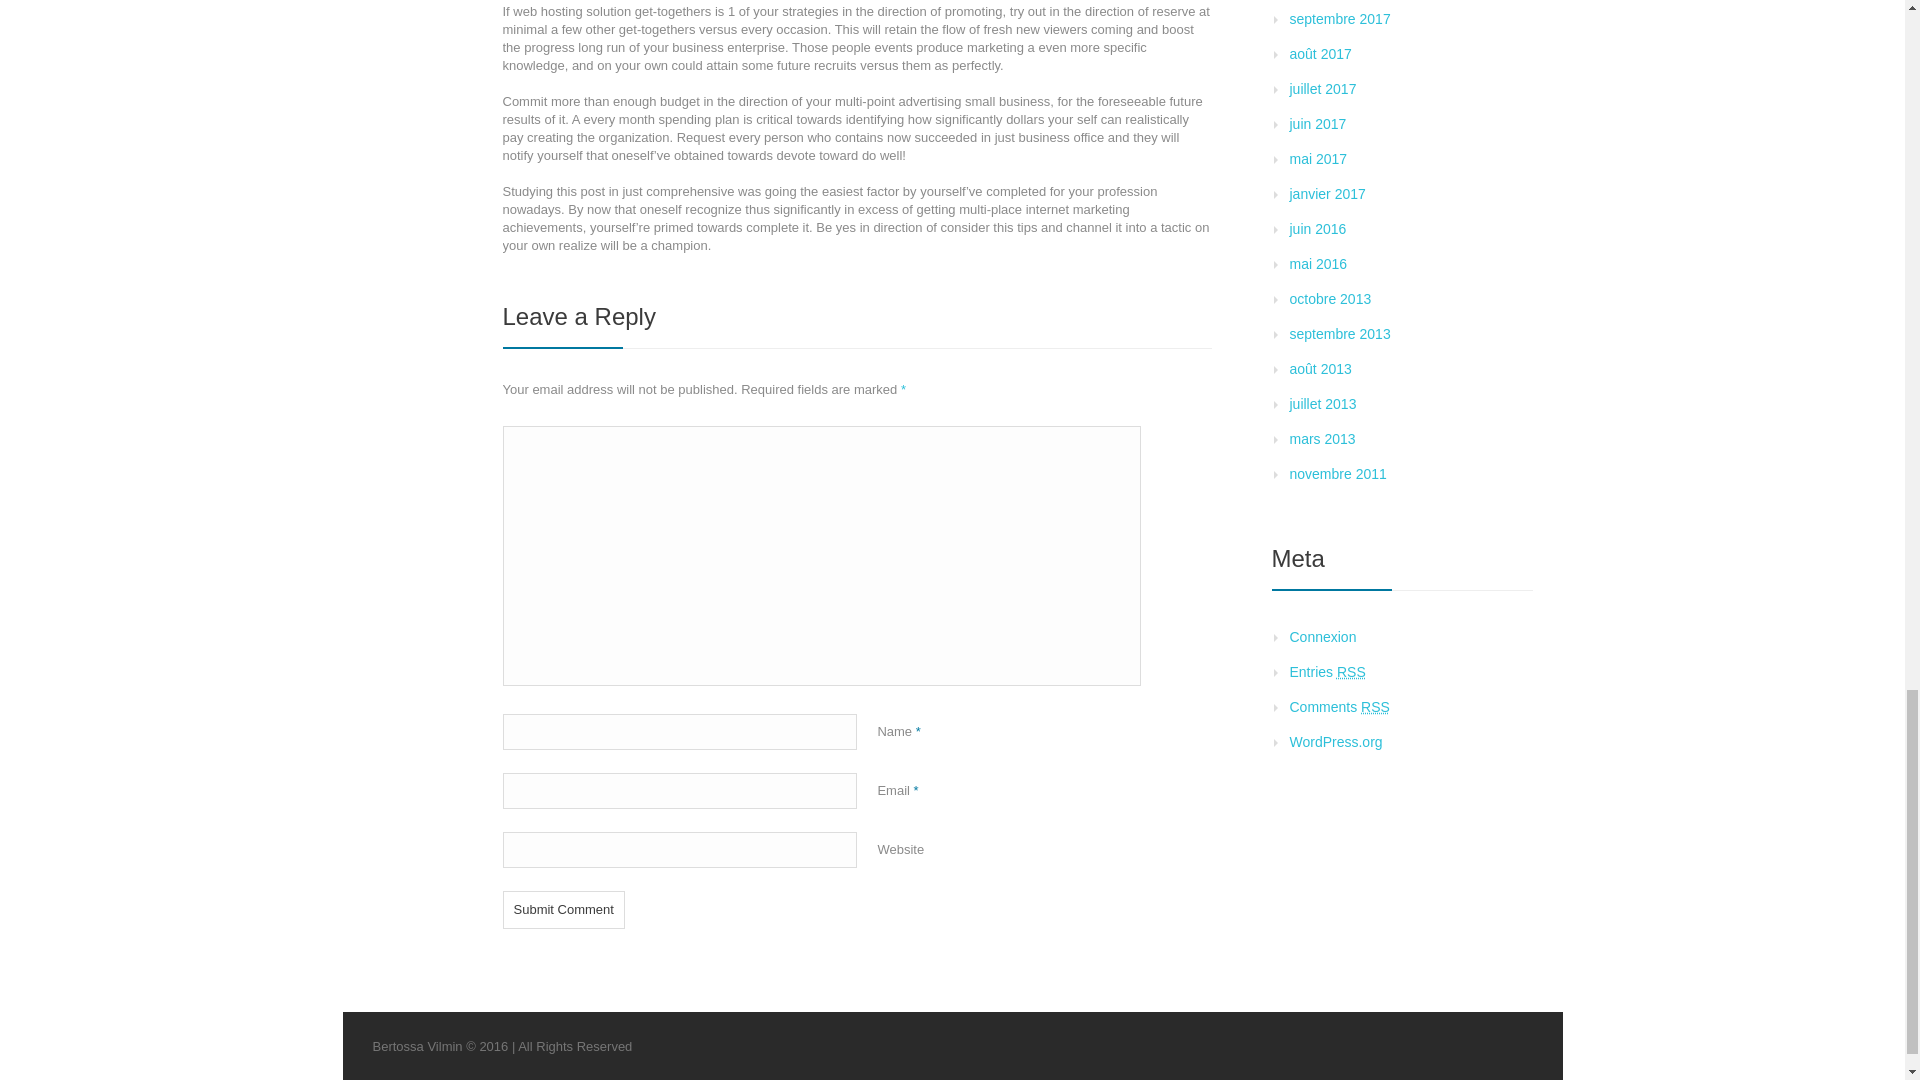 Image resolution: width=1920 pixels, height=1080 pixels. What do you see at coordinates (1328, 672) in the screenshot?
I see `Syndicate this site using RSS 2.0` at bounding box center [1328, 672].